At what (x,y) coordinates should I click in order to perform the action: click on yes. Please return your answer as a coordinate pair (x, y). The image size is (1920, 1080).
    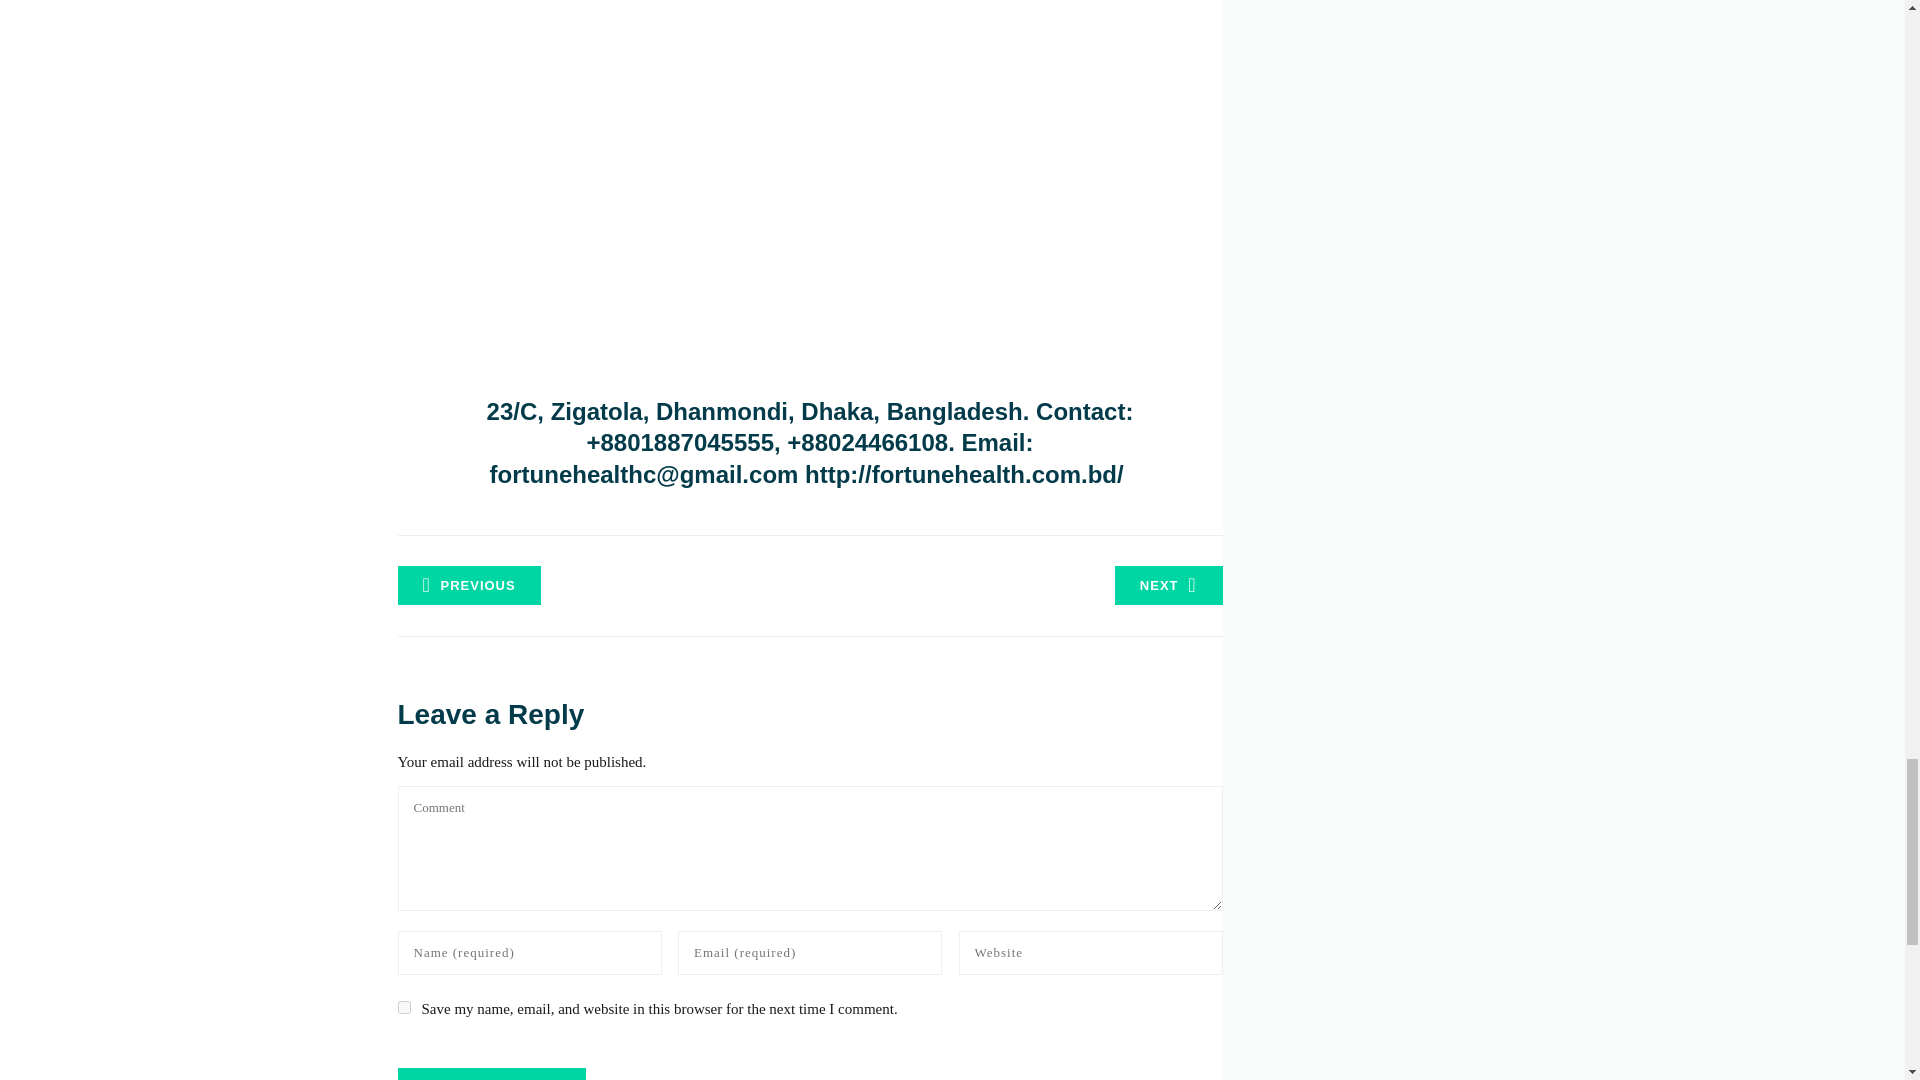
    Looking at the image, I should click on (404, 1008).